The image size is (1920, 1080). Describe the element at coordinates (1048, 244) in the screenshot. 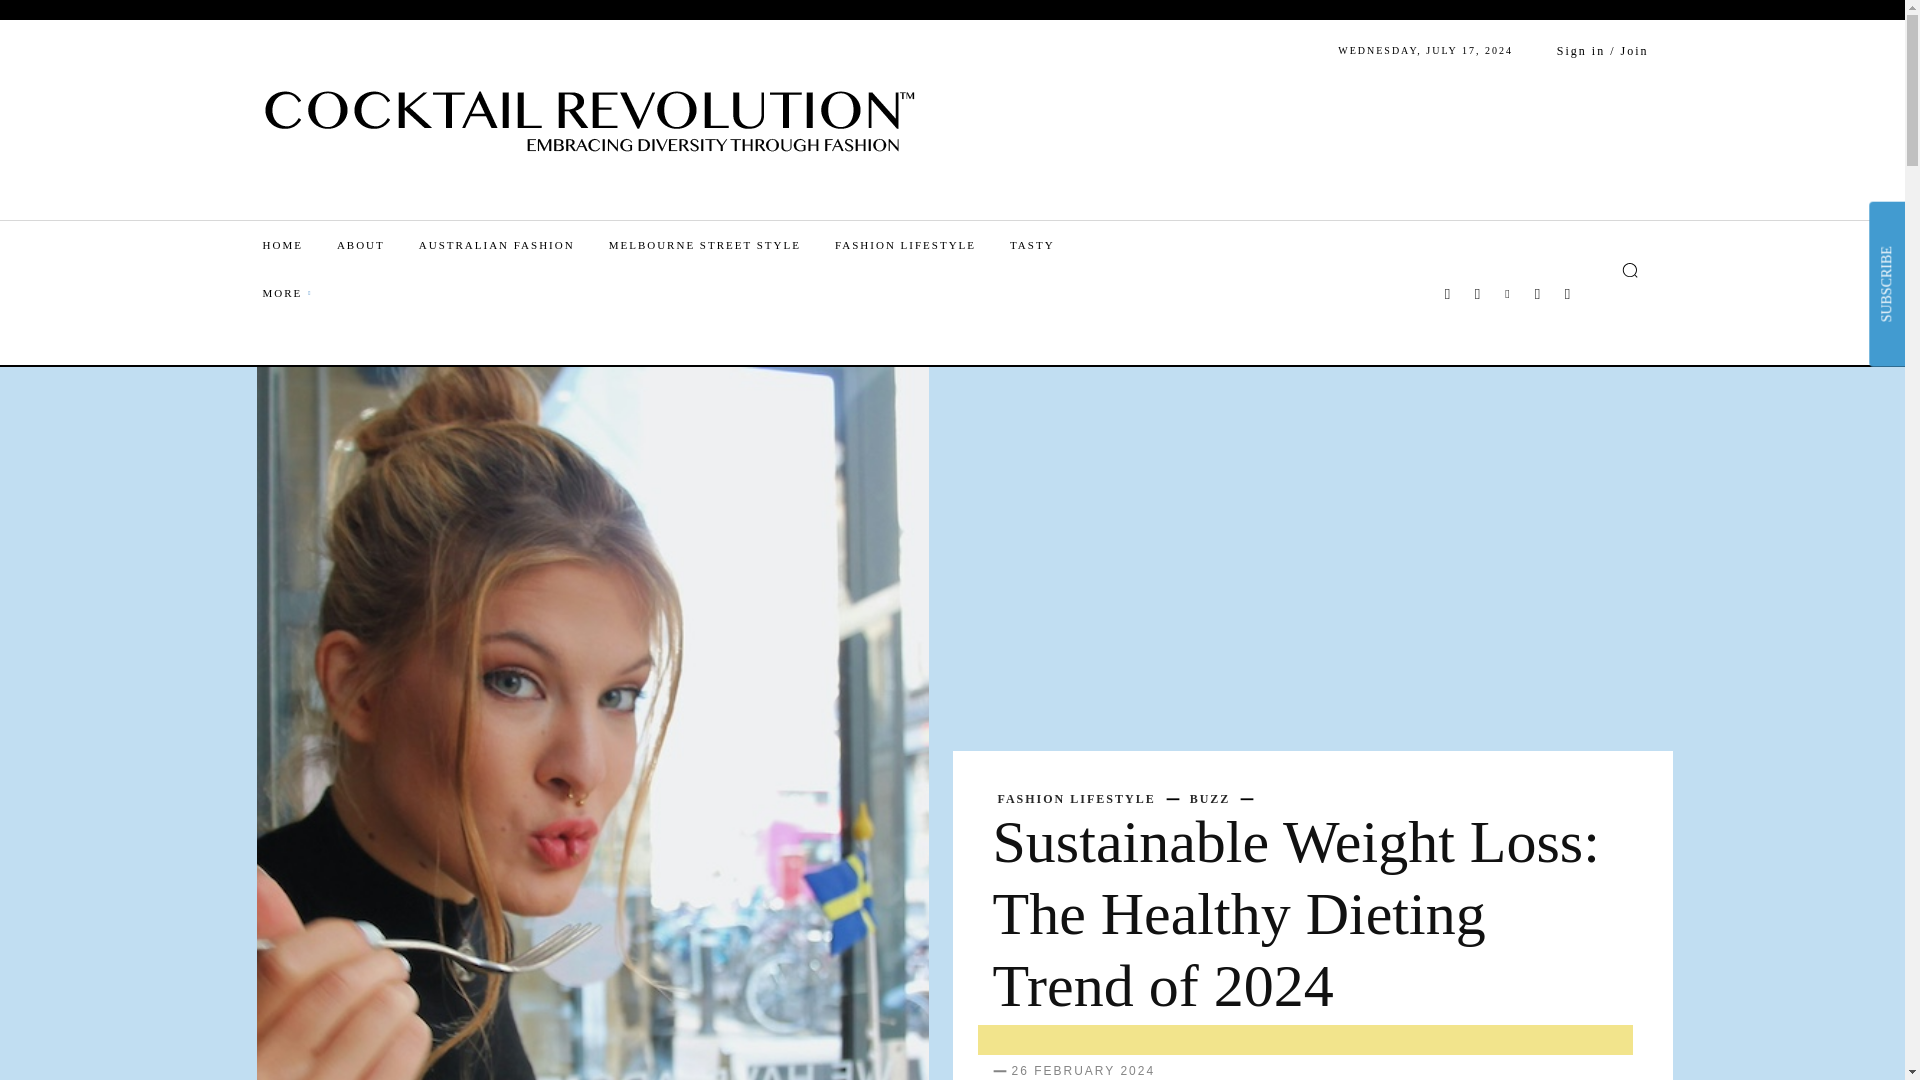

I see `TASTY` at that location.